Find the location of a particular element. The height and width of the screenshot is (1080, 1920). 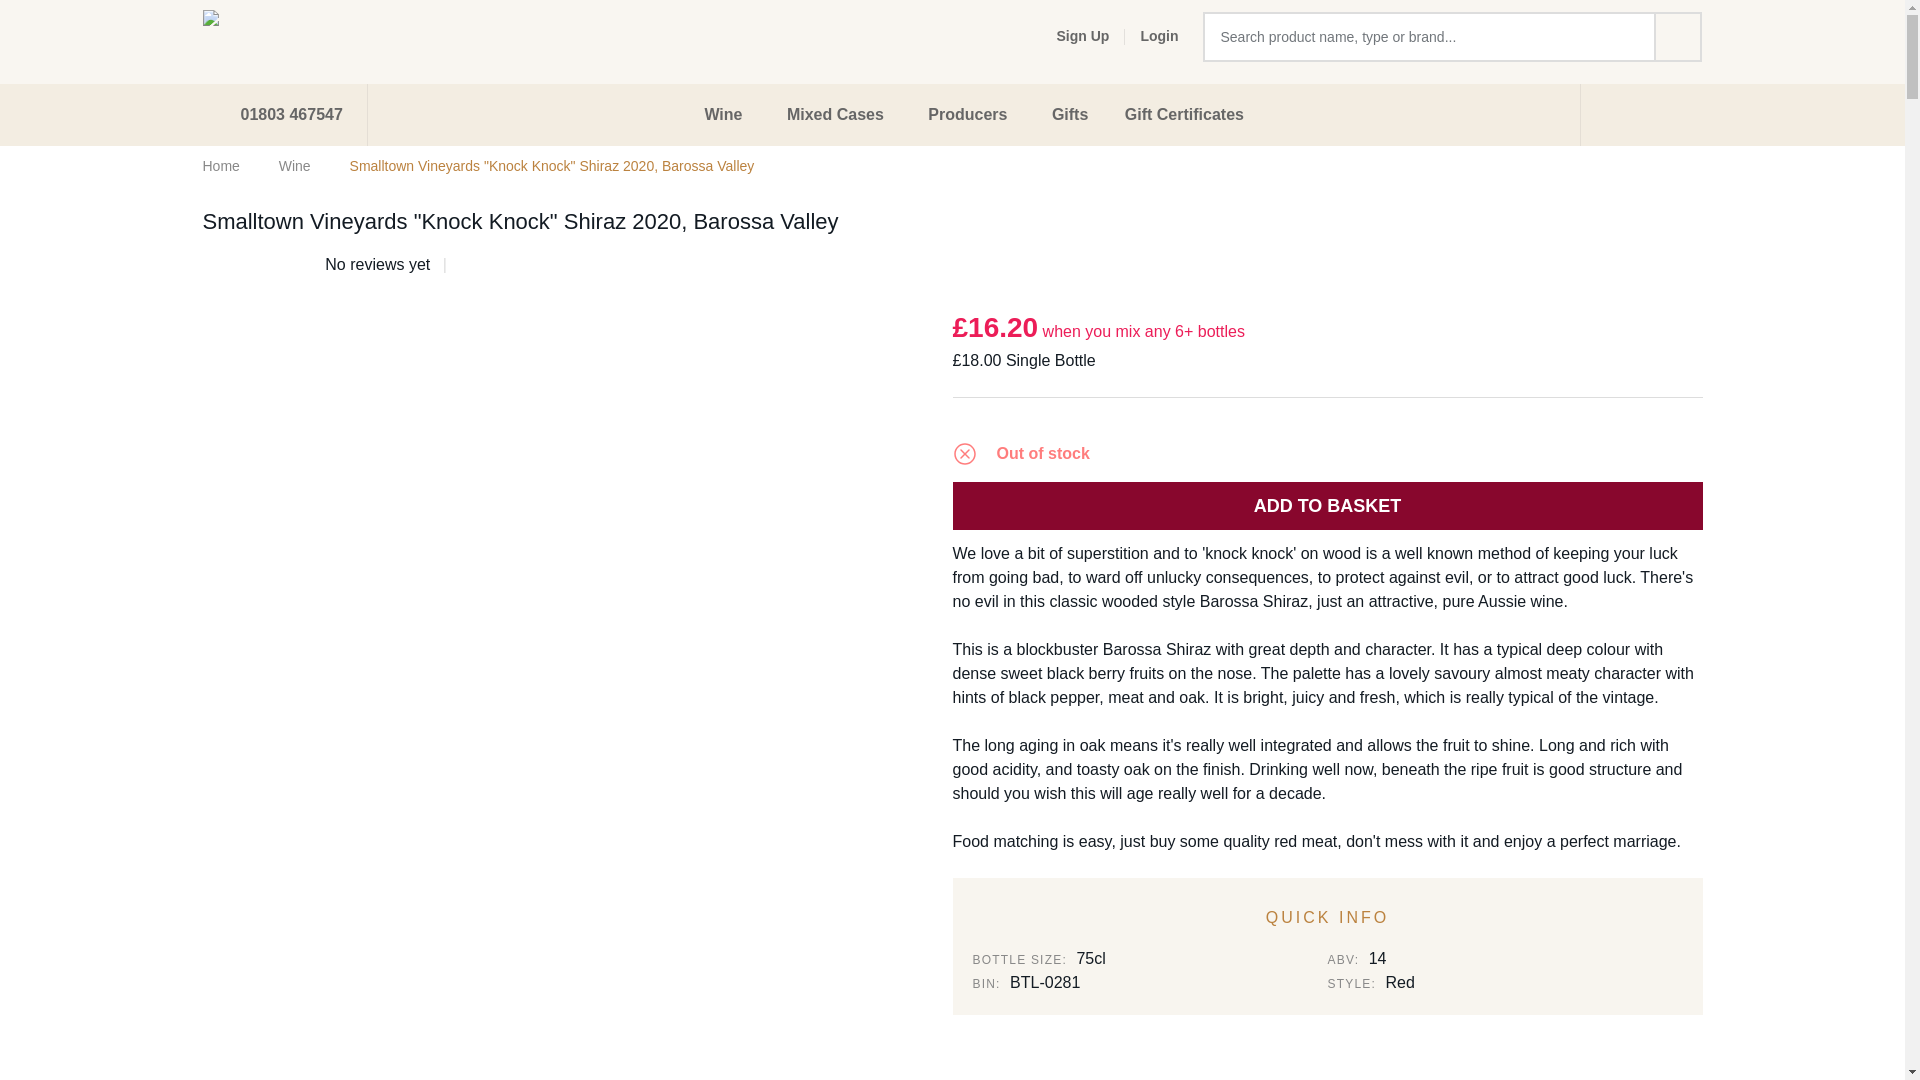

Login is located at coordinates (1159, 36).